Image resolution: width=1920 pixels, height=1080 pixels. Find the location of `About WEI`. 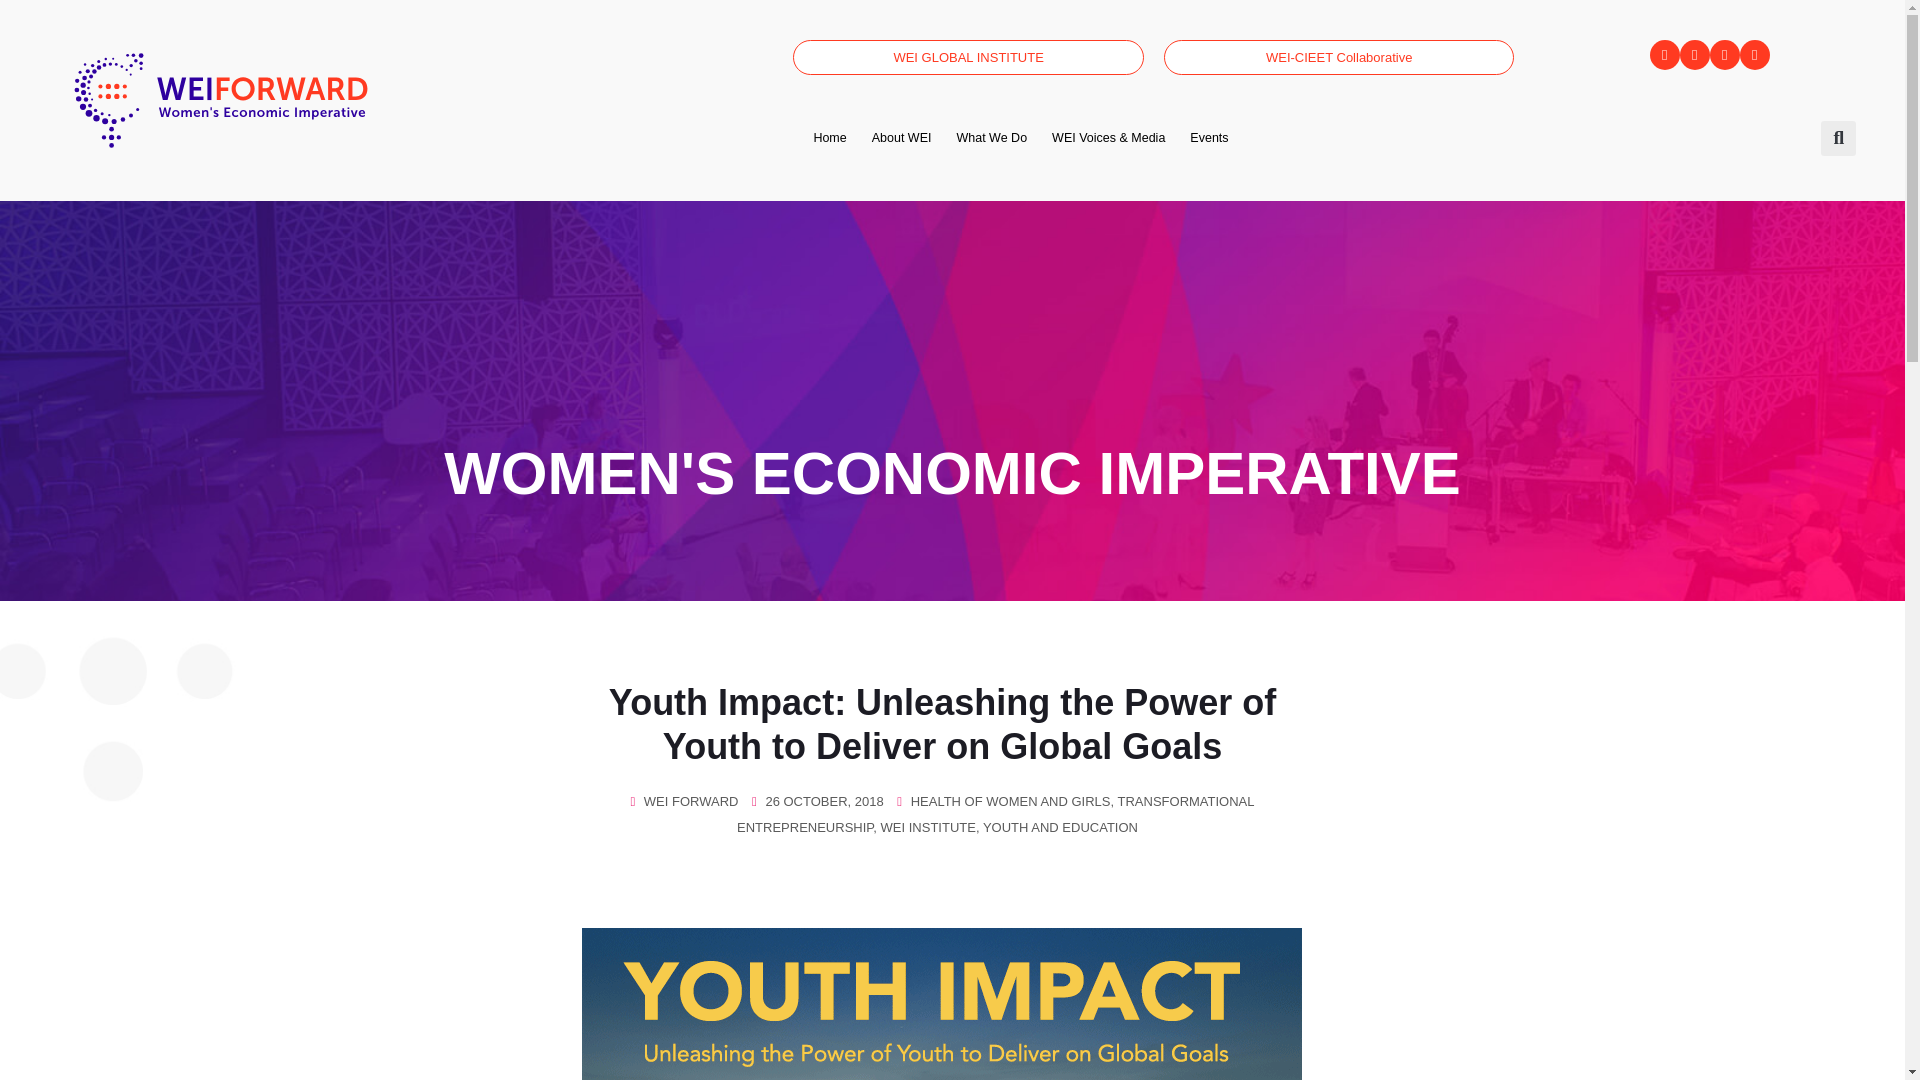

About WEI is located at coordinates (902, 137).